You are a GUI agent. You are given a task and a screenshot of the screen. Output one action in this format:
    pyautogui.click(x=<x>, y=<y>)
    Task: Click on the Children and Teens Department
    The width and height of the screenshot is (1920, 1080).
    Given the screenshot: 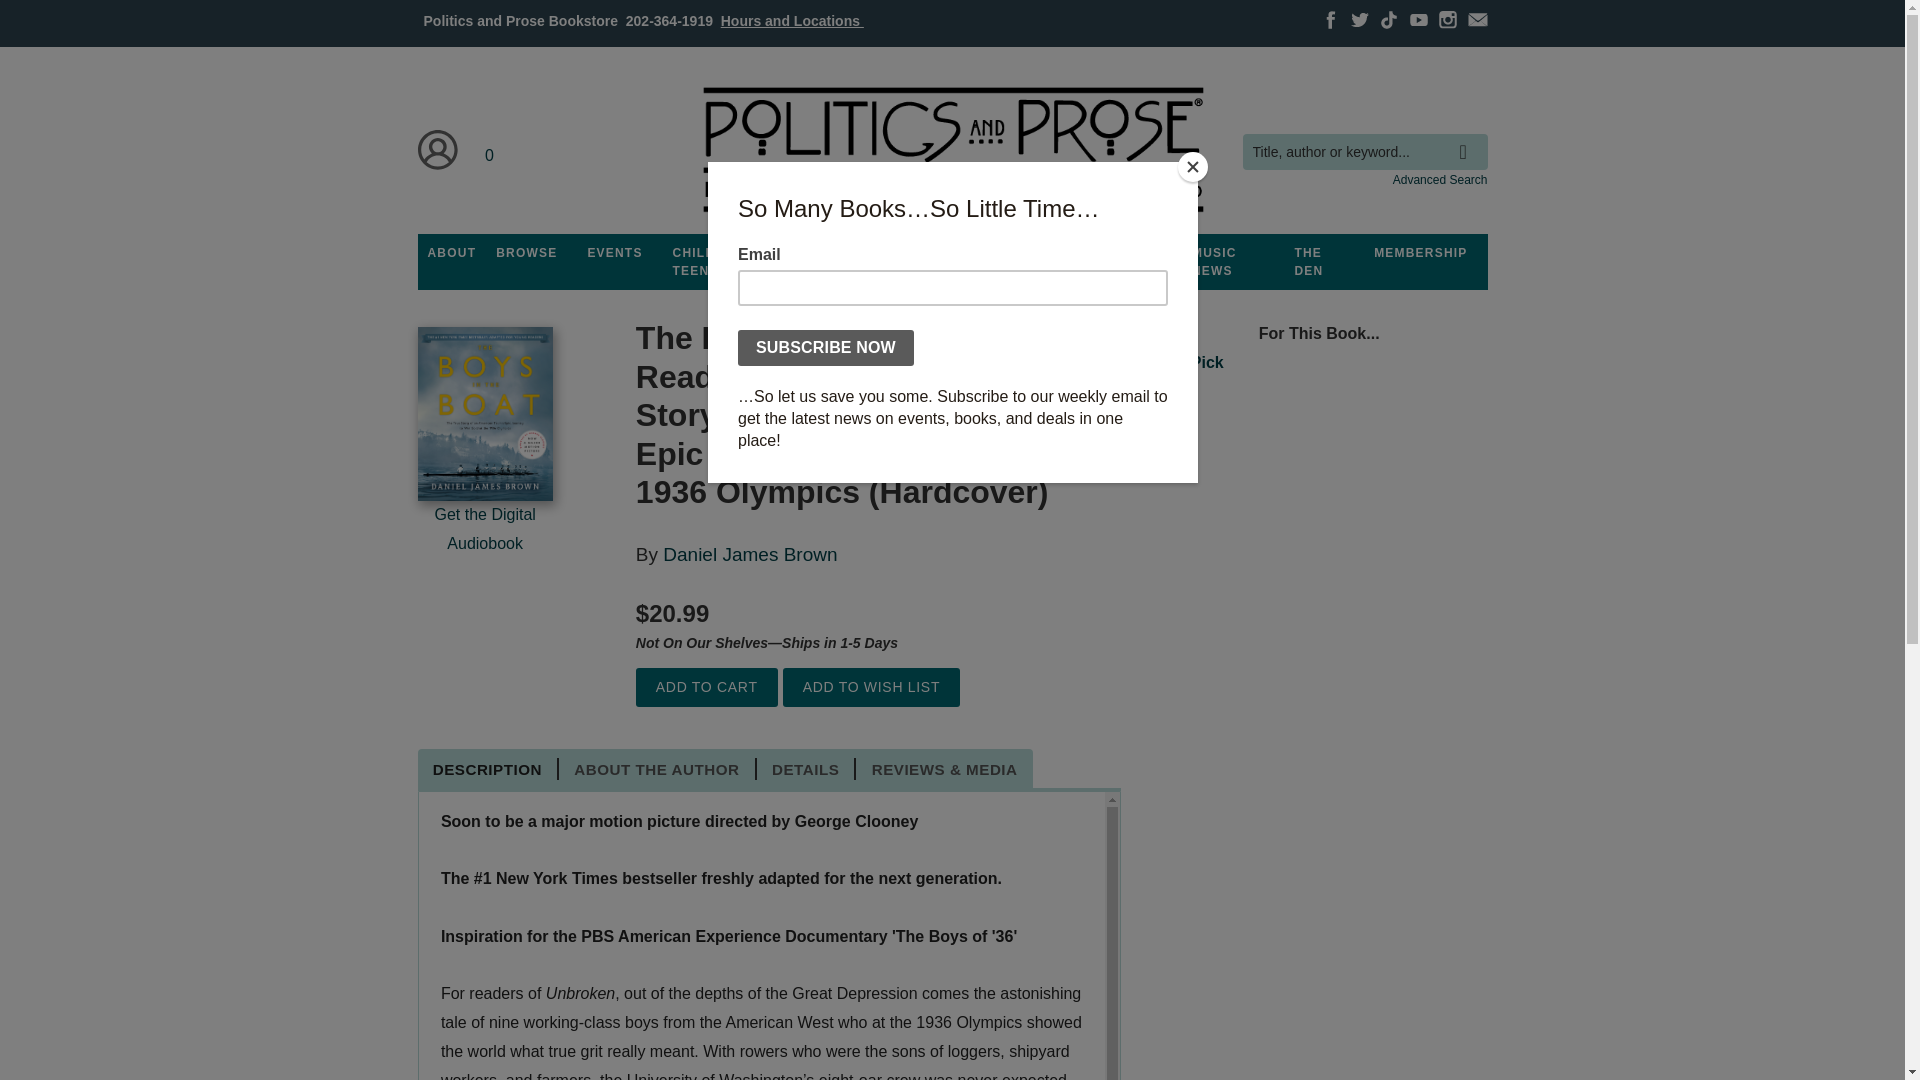 What is the action you would take?
    pyautogui.click(x=724, y=262)
    